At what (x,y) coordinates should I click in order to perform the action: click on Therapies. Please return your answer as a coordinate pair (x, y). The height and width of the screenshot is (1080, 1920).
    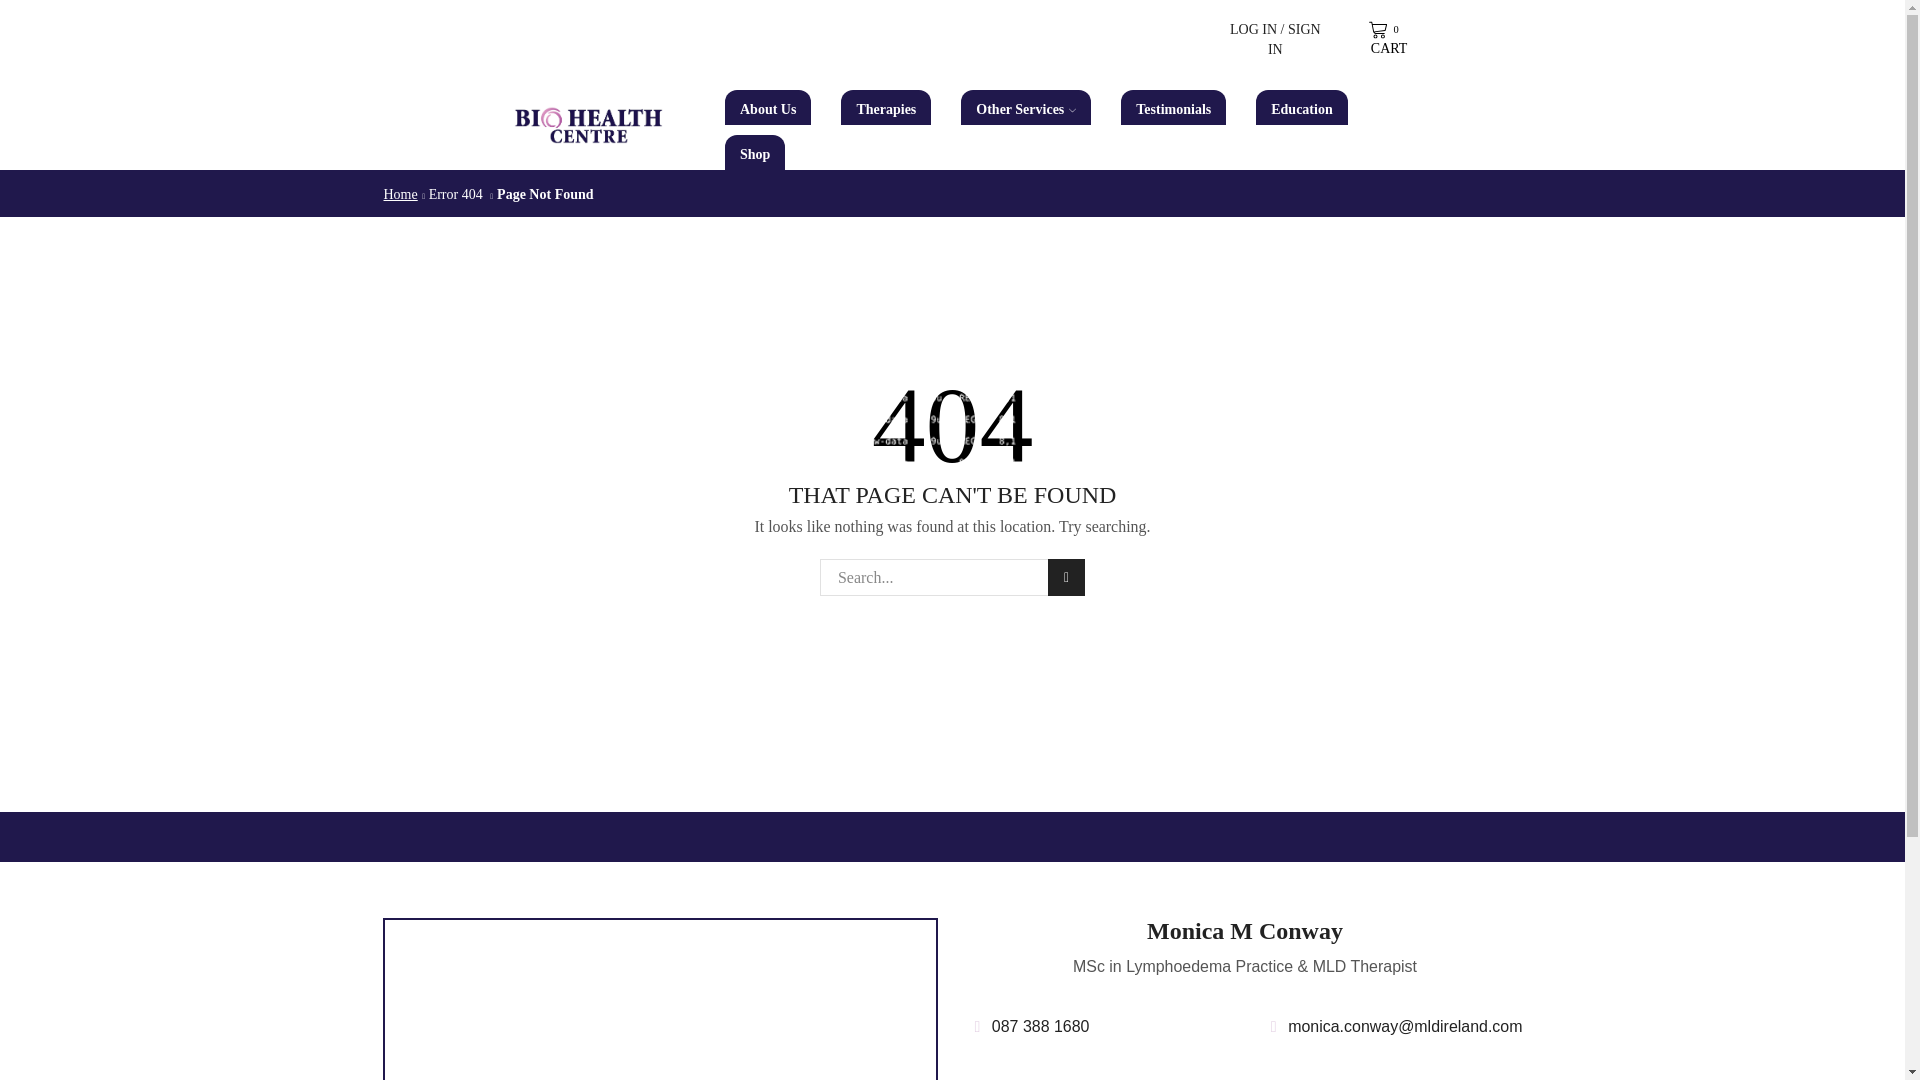
    Looking at the image, I should click on (1386, 40).